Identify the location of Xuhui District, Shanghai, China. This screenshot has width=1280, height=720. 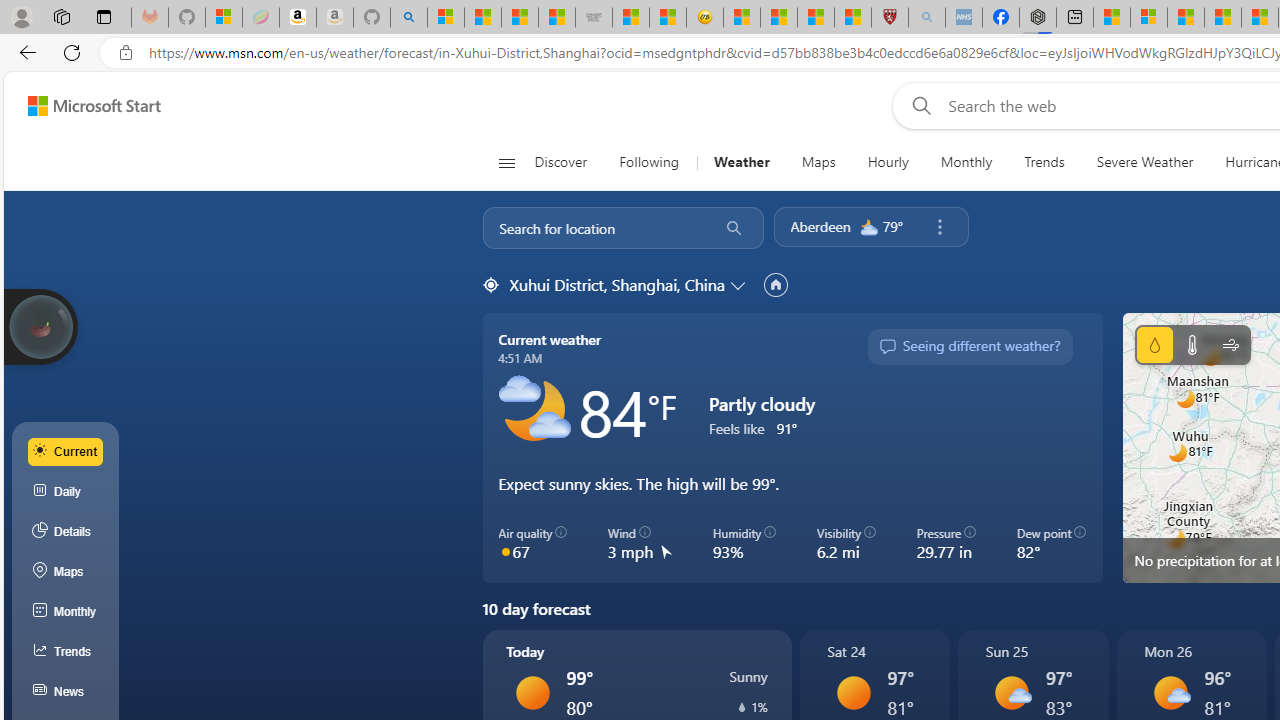
(616, 284).